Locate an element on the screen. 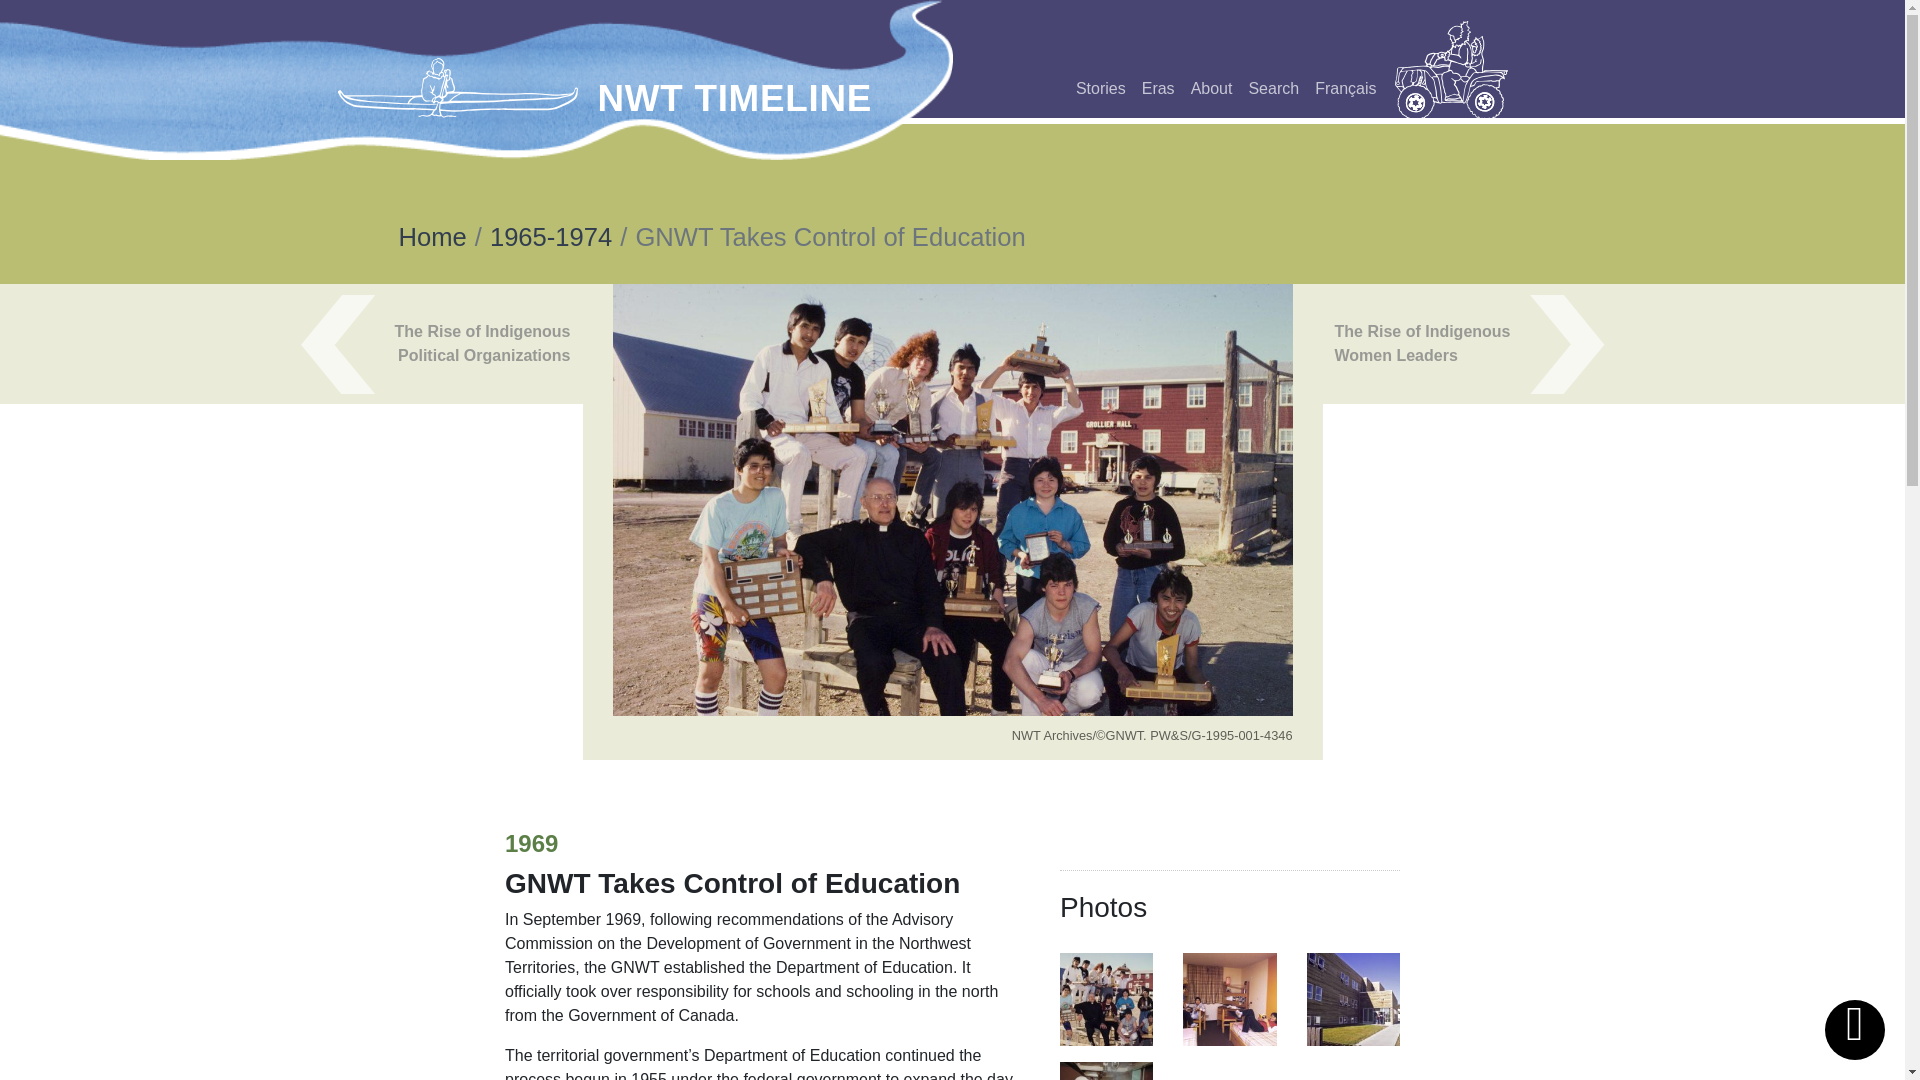 The height and width of the screenshot is (1080, 1920). Search is located at coordinates (1274, 89).